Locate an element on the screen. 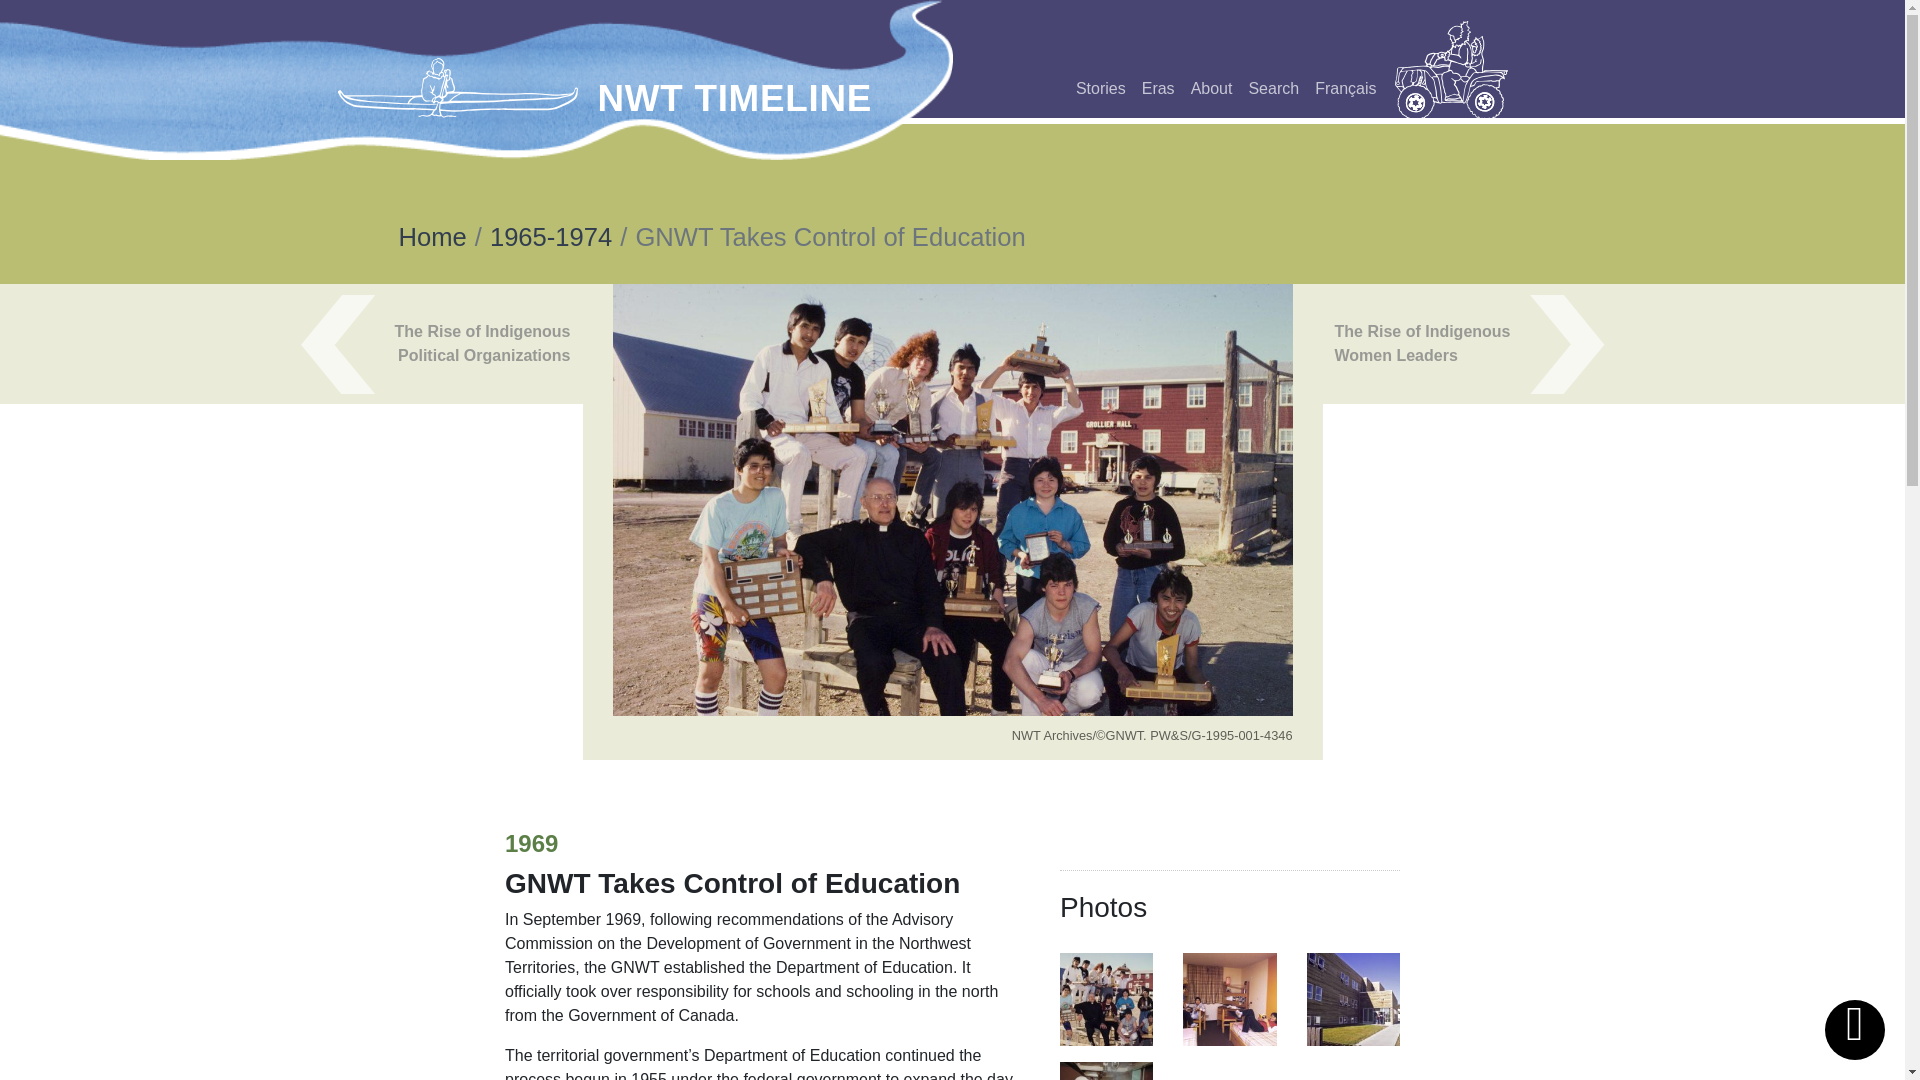 The height and width of the screenshot is (1080, 1920). Search is located at coordinates (1274, 89).